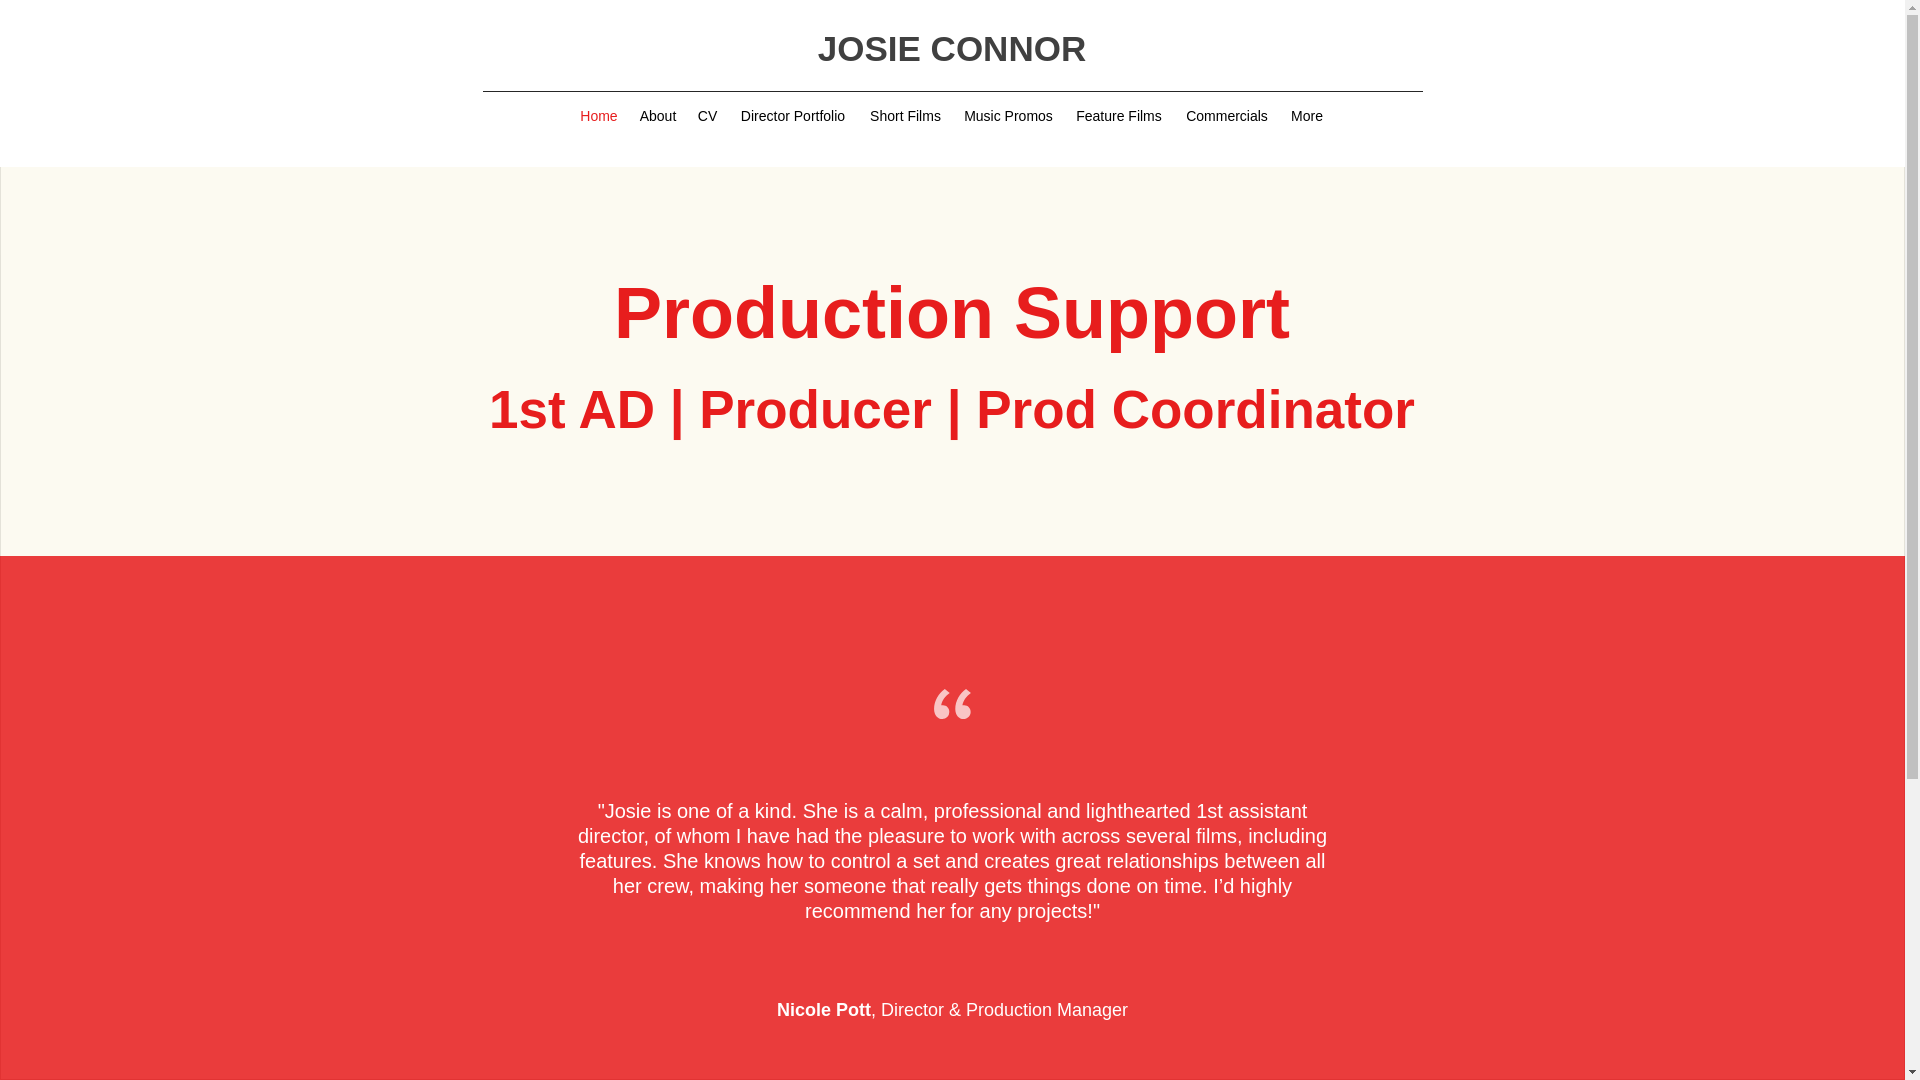 This screenshot has width=1920, height=1080. I want to click on Feature Films, so click(1118, 116).